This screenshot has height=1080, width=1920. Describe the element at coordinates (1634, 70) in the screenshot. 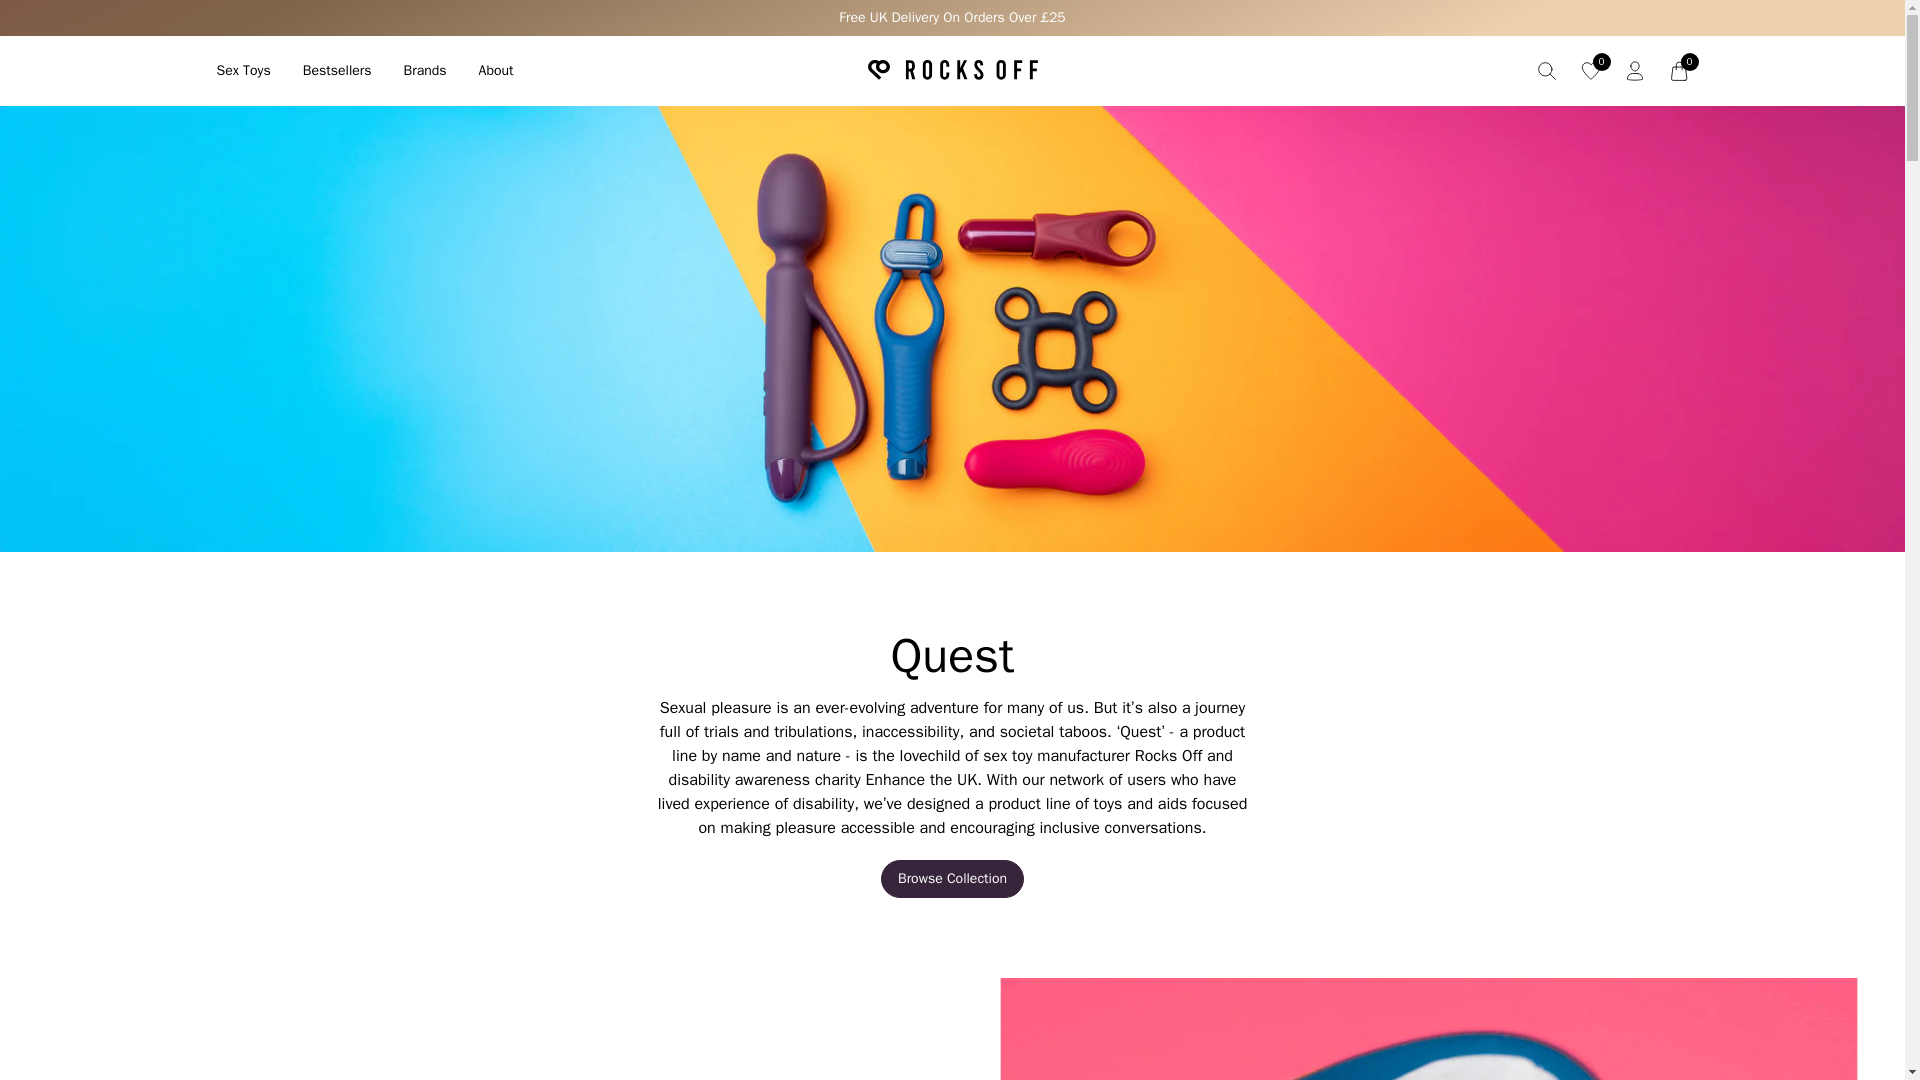

I see `Account` at that location.